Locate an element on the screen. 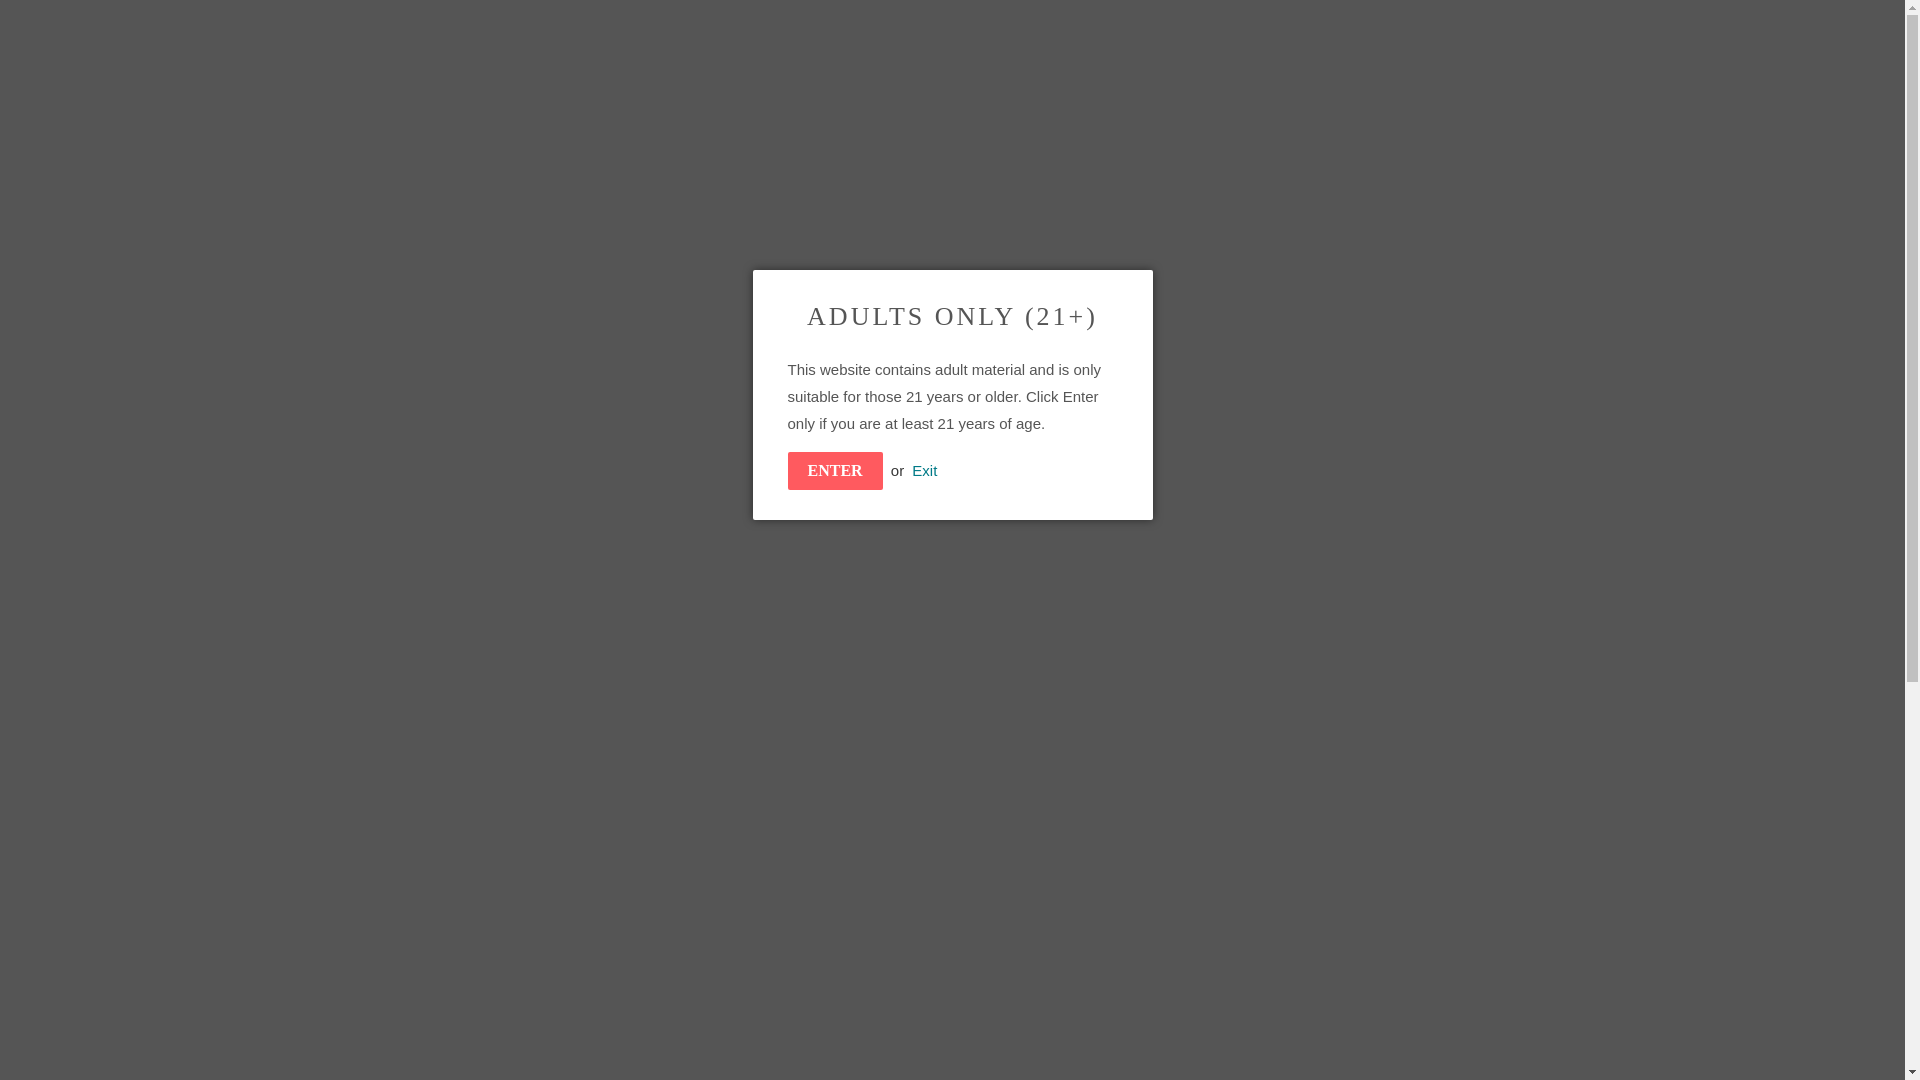 The image size is (1920, 1080). PresidentialSS is located at coordinates (464, 111).